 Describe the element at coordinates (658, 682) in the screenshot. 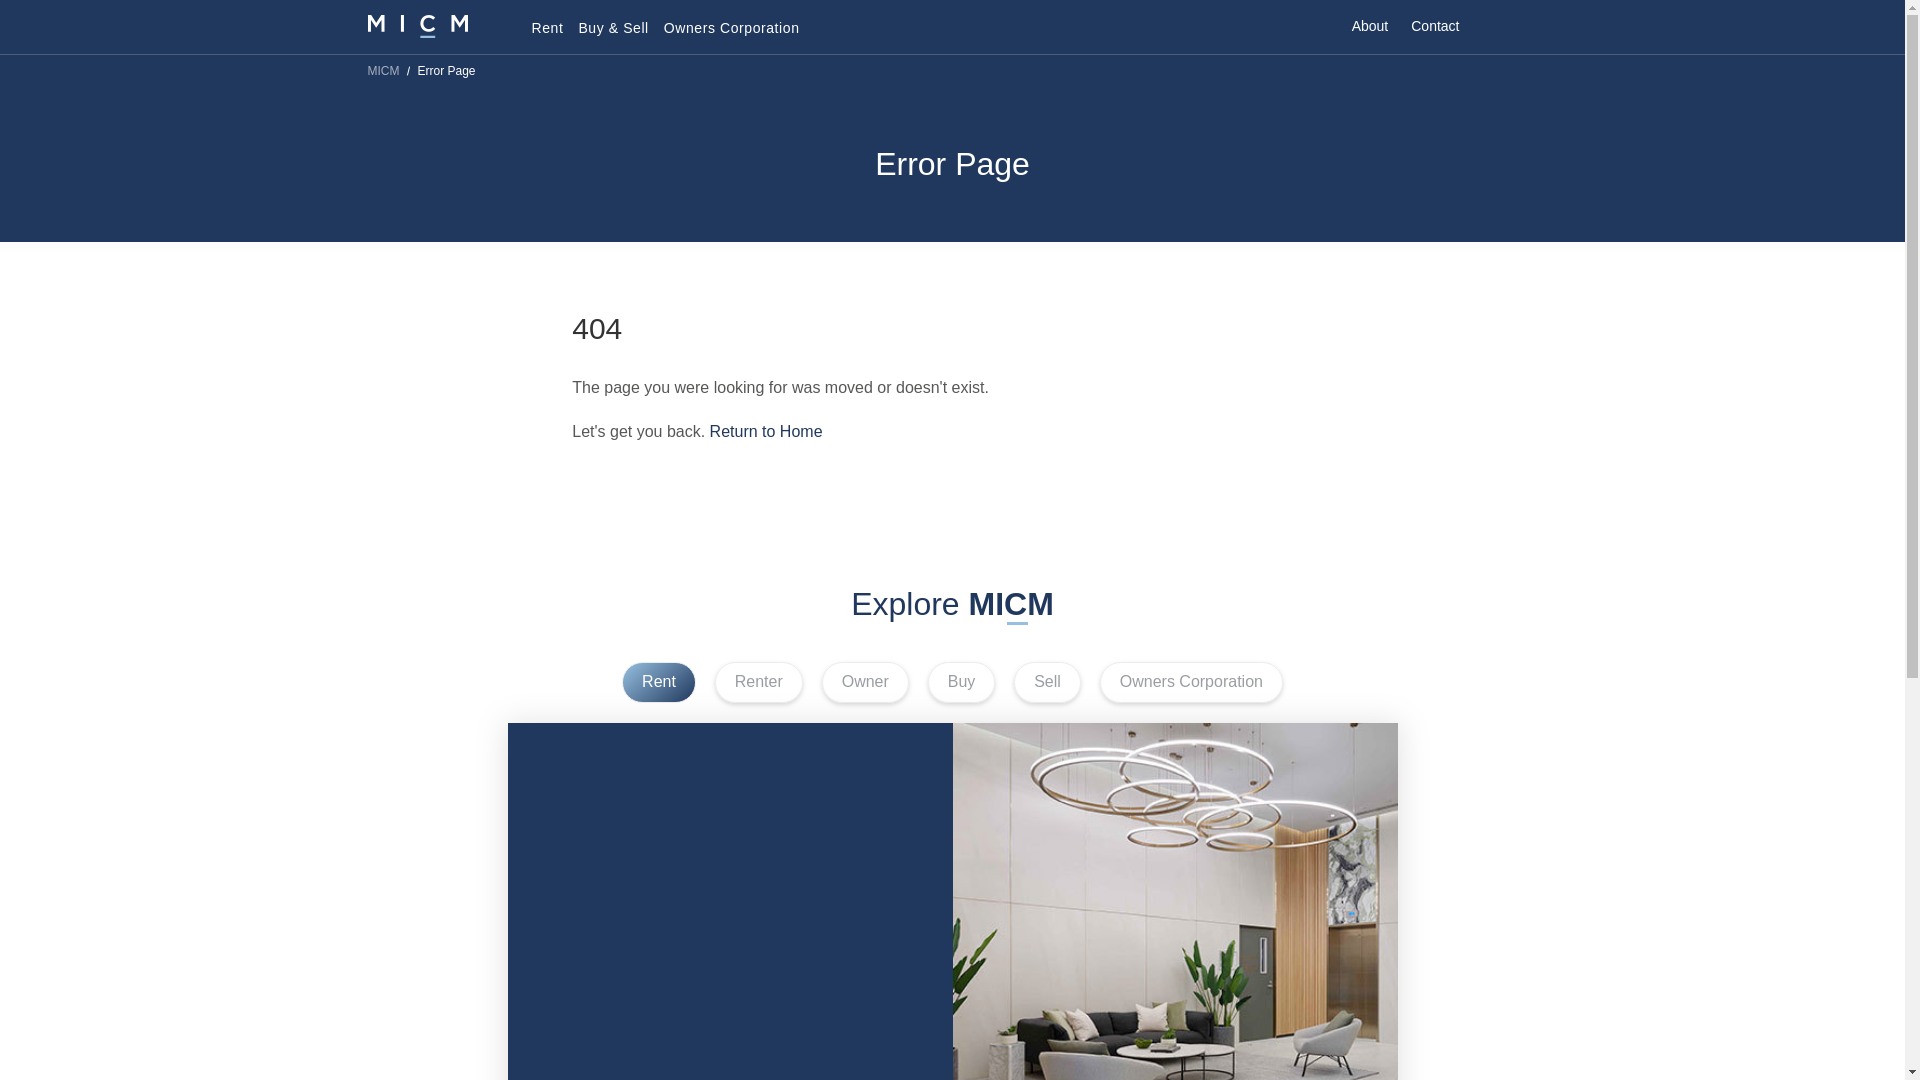

I see `Rent` at that location.